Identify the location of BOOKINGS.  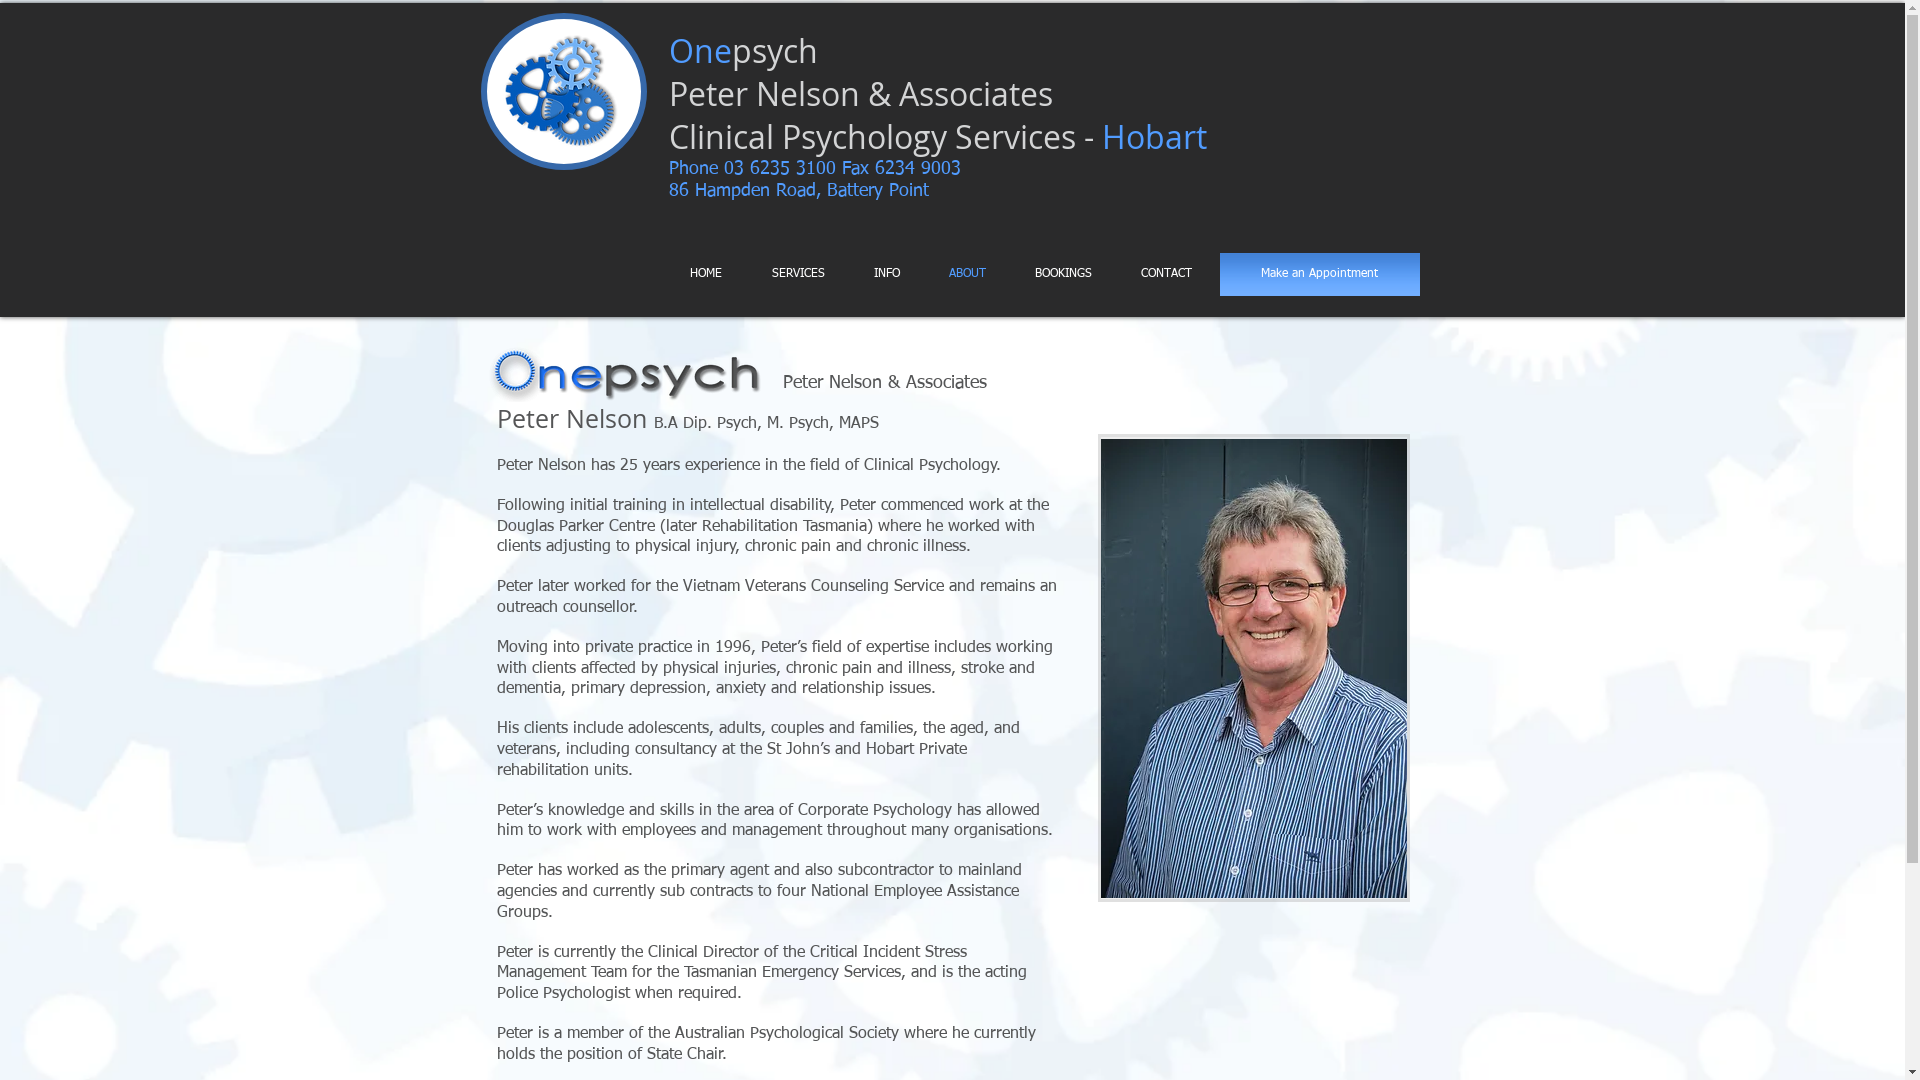
(1066, 274).